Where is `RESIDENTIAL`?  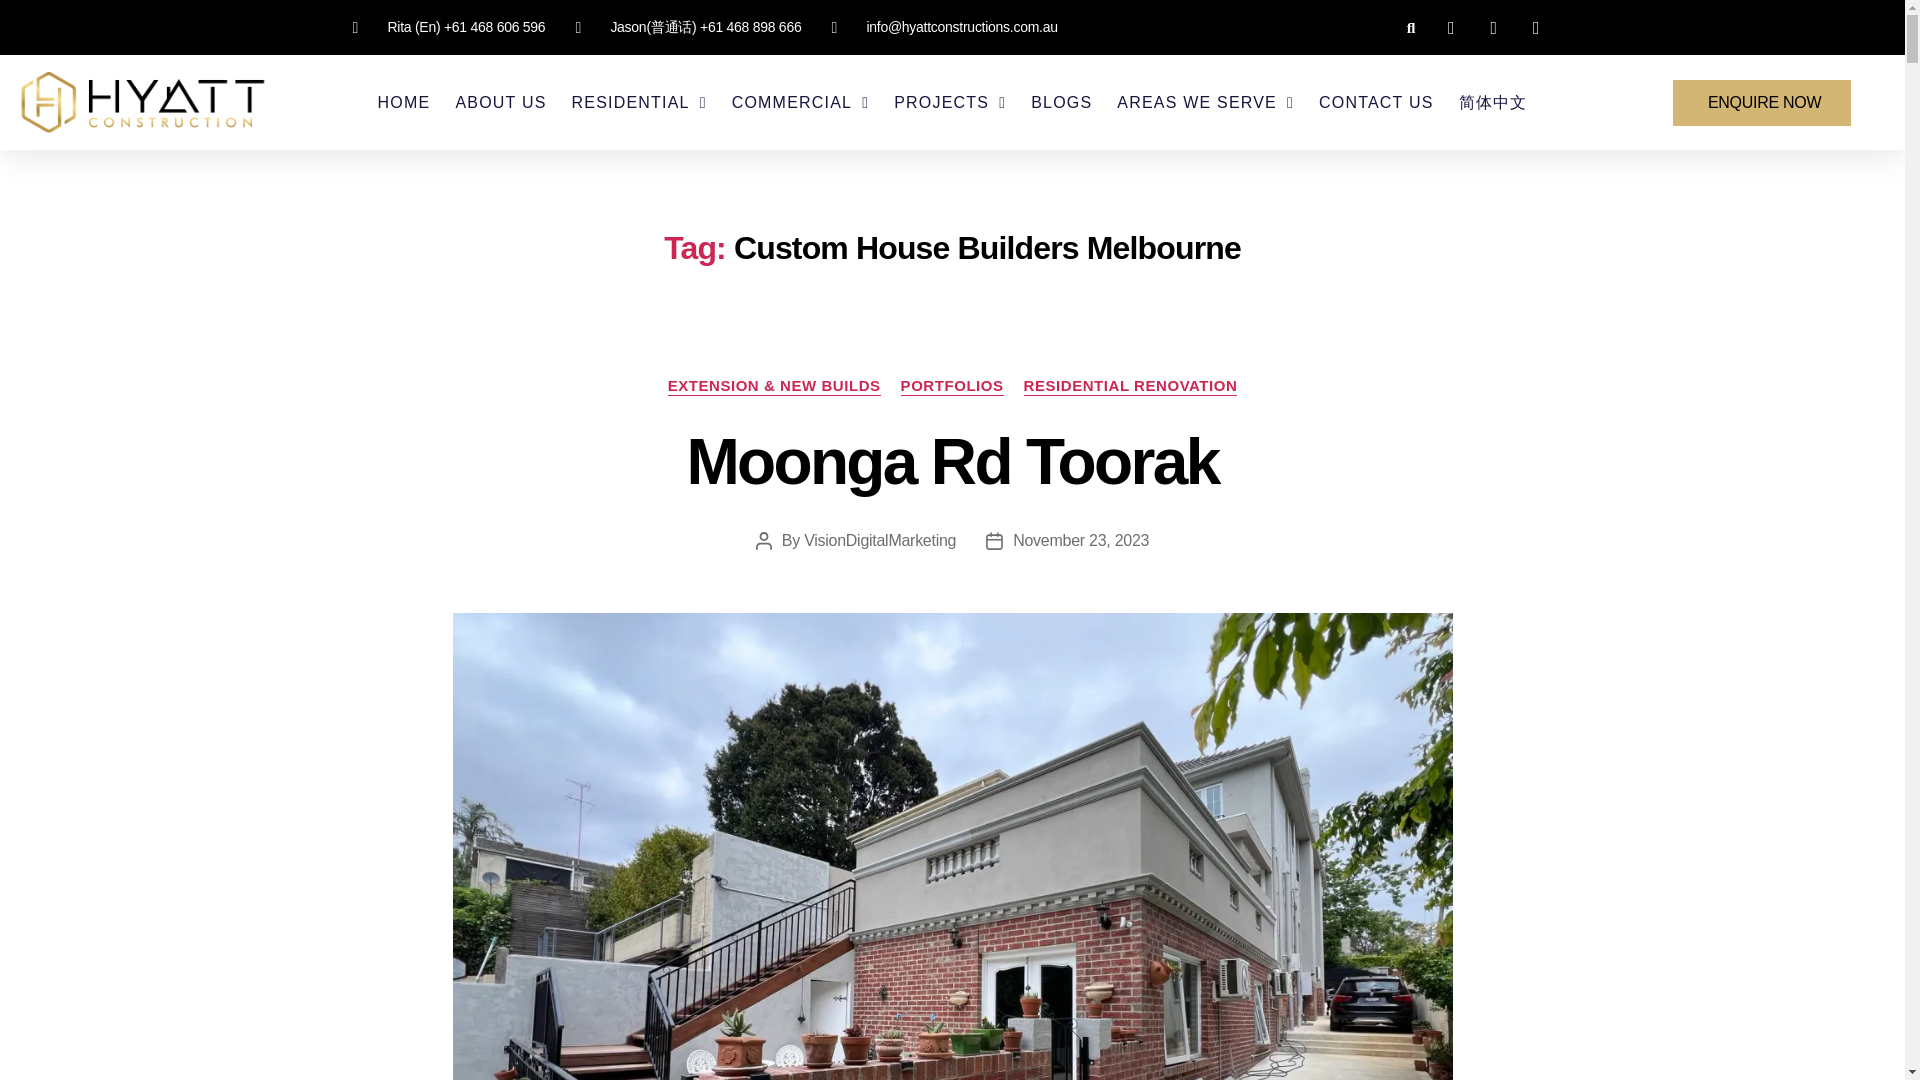 RESIDENTIAL is located at coordinates (639, 102).